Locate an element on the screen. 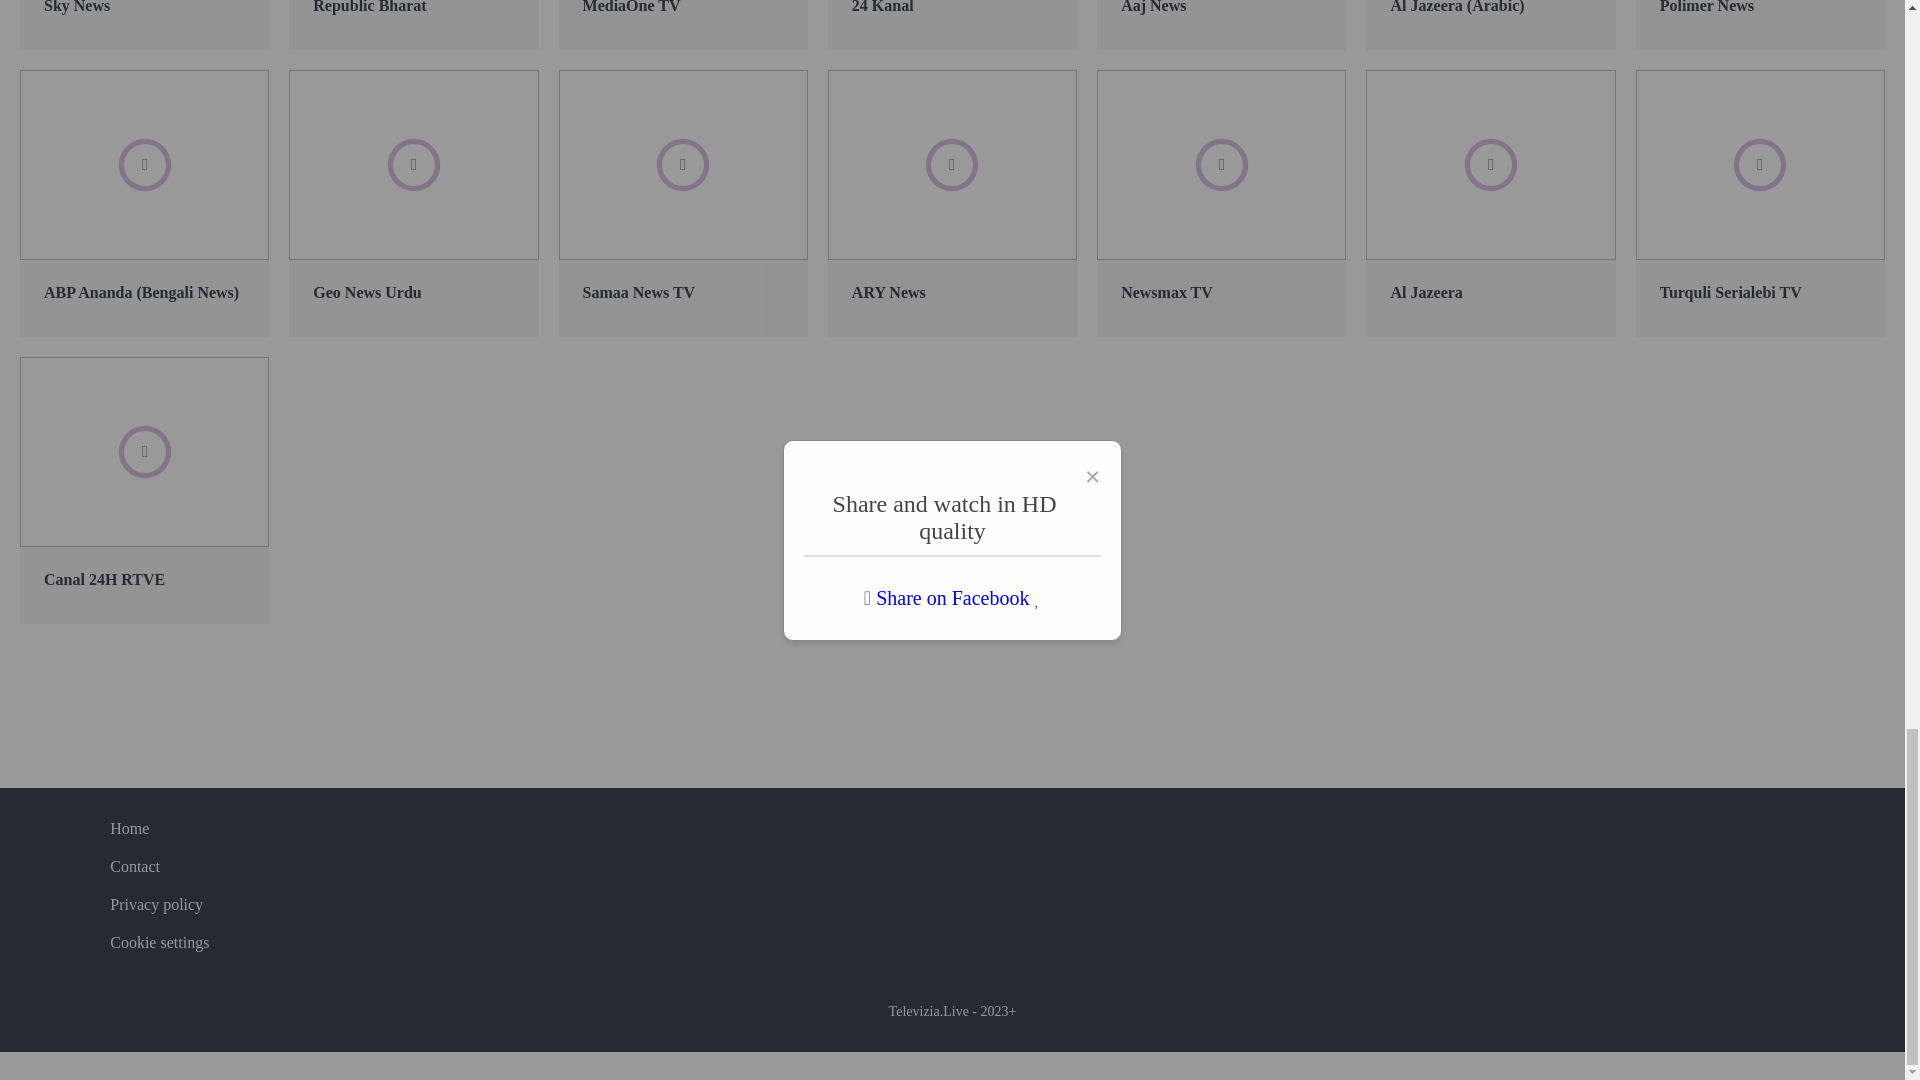 This screenshot has width=1920, height=1080. Al Jazeera is located at coordinates (1490, 203).